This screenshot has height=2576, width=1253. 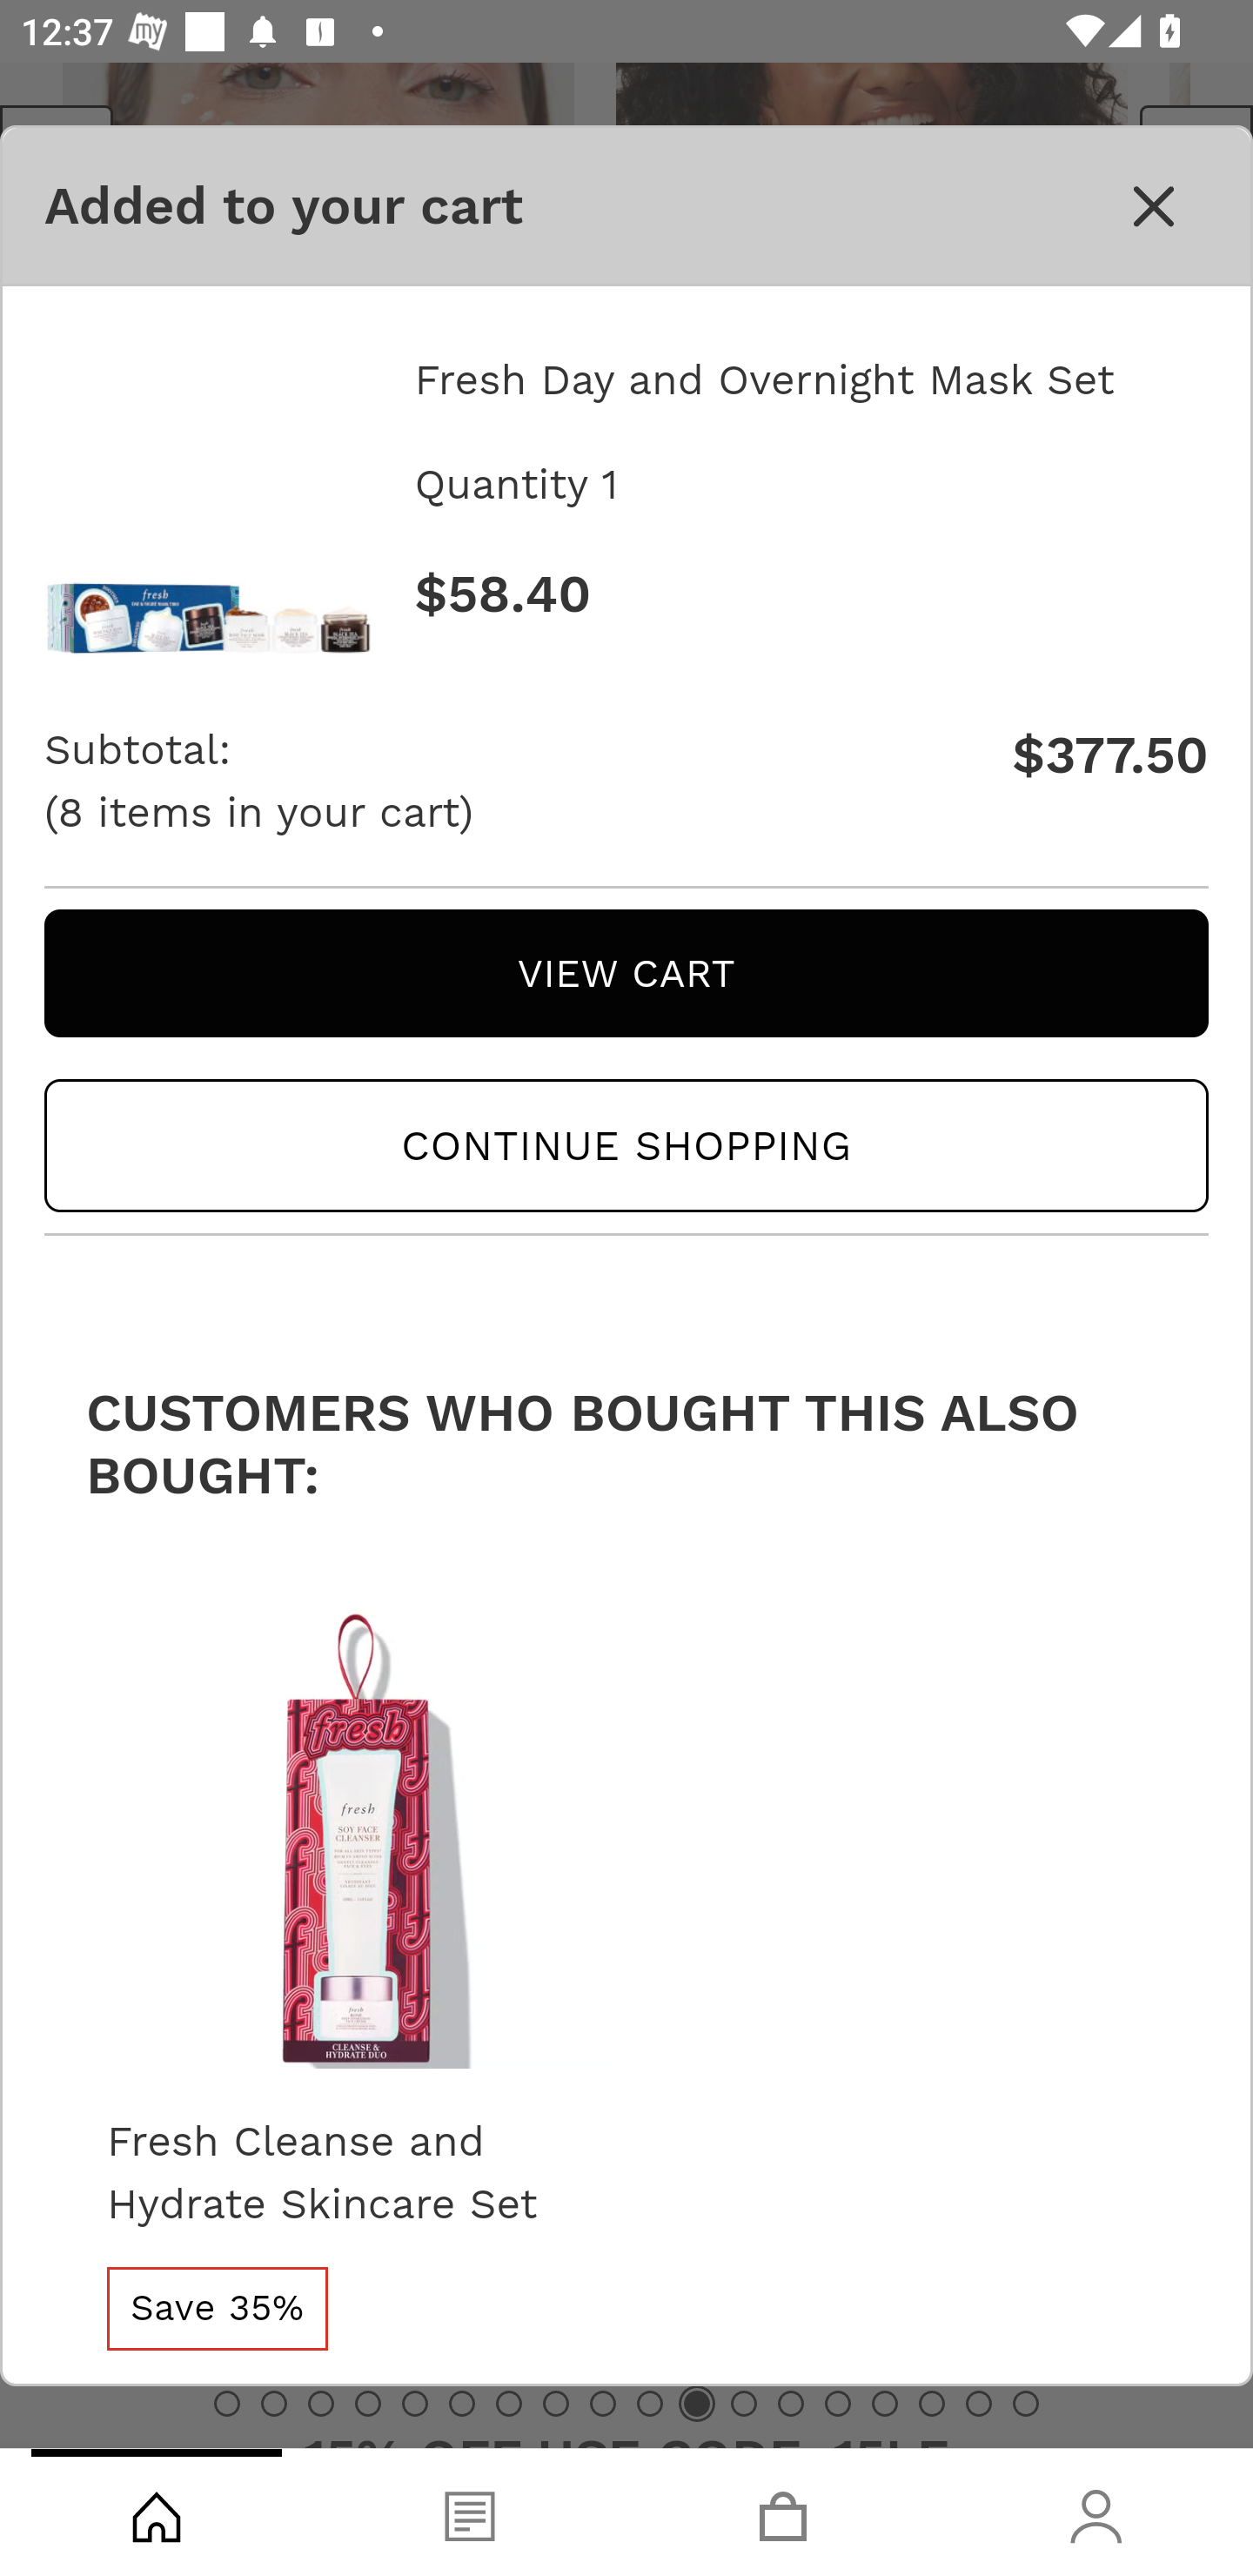 What do you see at coordinates (470, 2512) in the screenshot?
I see `Blog, tab, 2 of 4` at bounding box center [470, 2512].